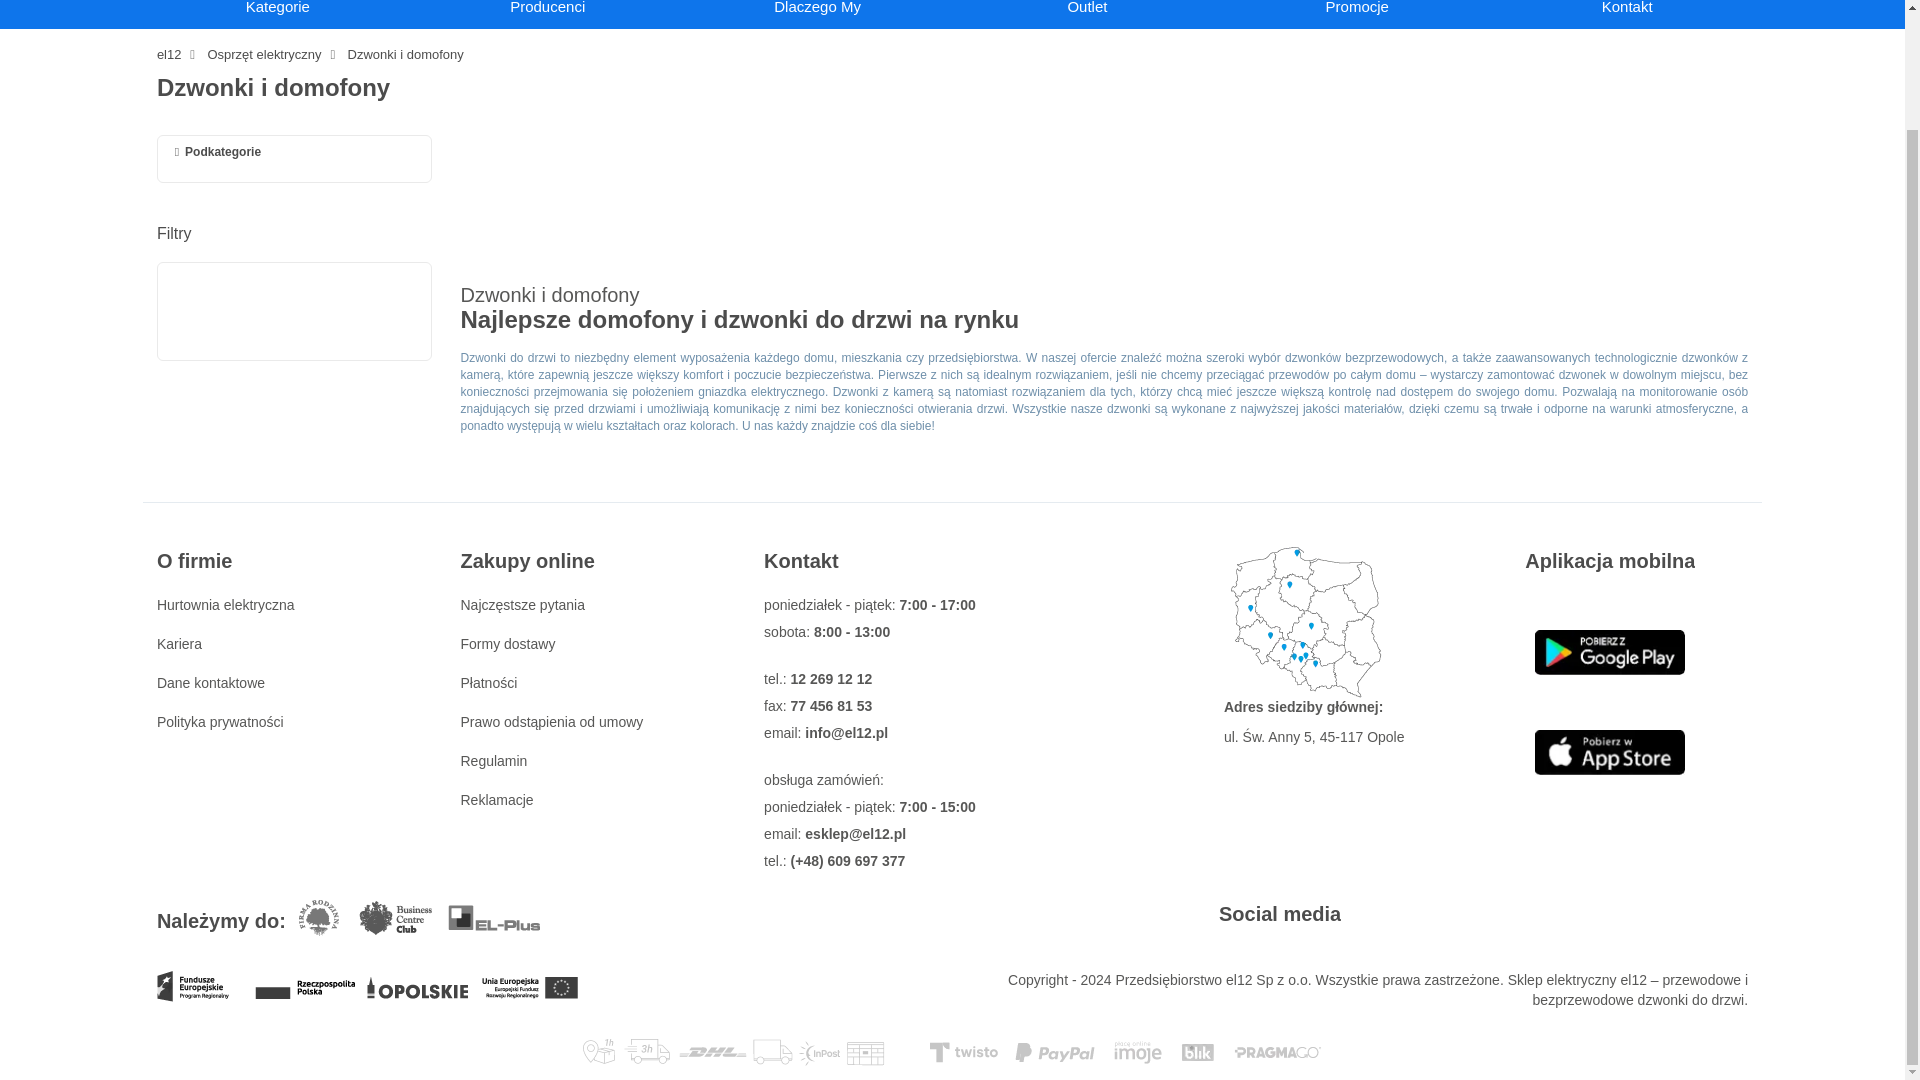 The height and width of the screenshot is (1080, 1920). Describe the element at coordinates (507, 644) in the screenshot. I see `Koszty dostawy` at that location.